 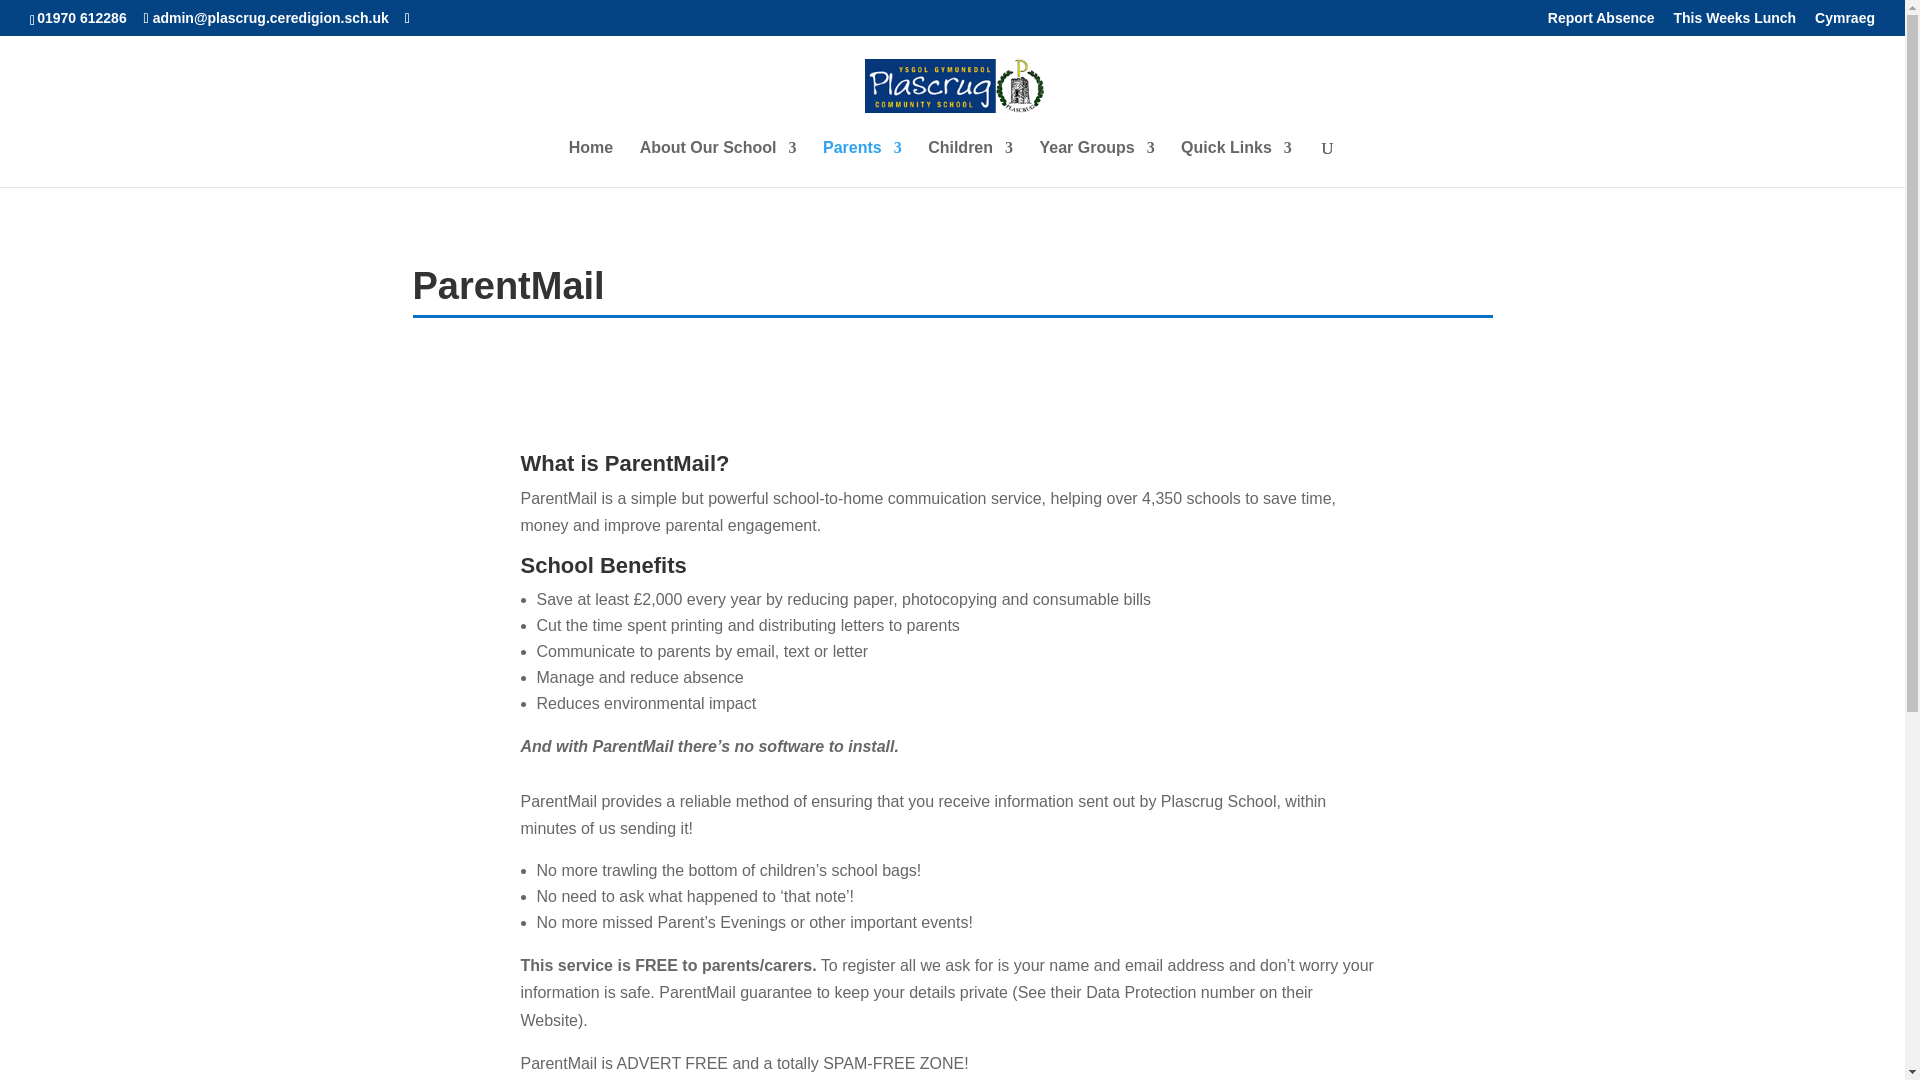 I want to click on Home, so click(x=590, y=164).